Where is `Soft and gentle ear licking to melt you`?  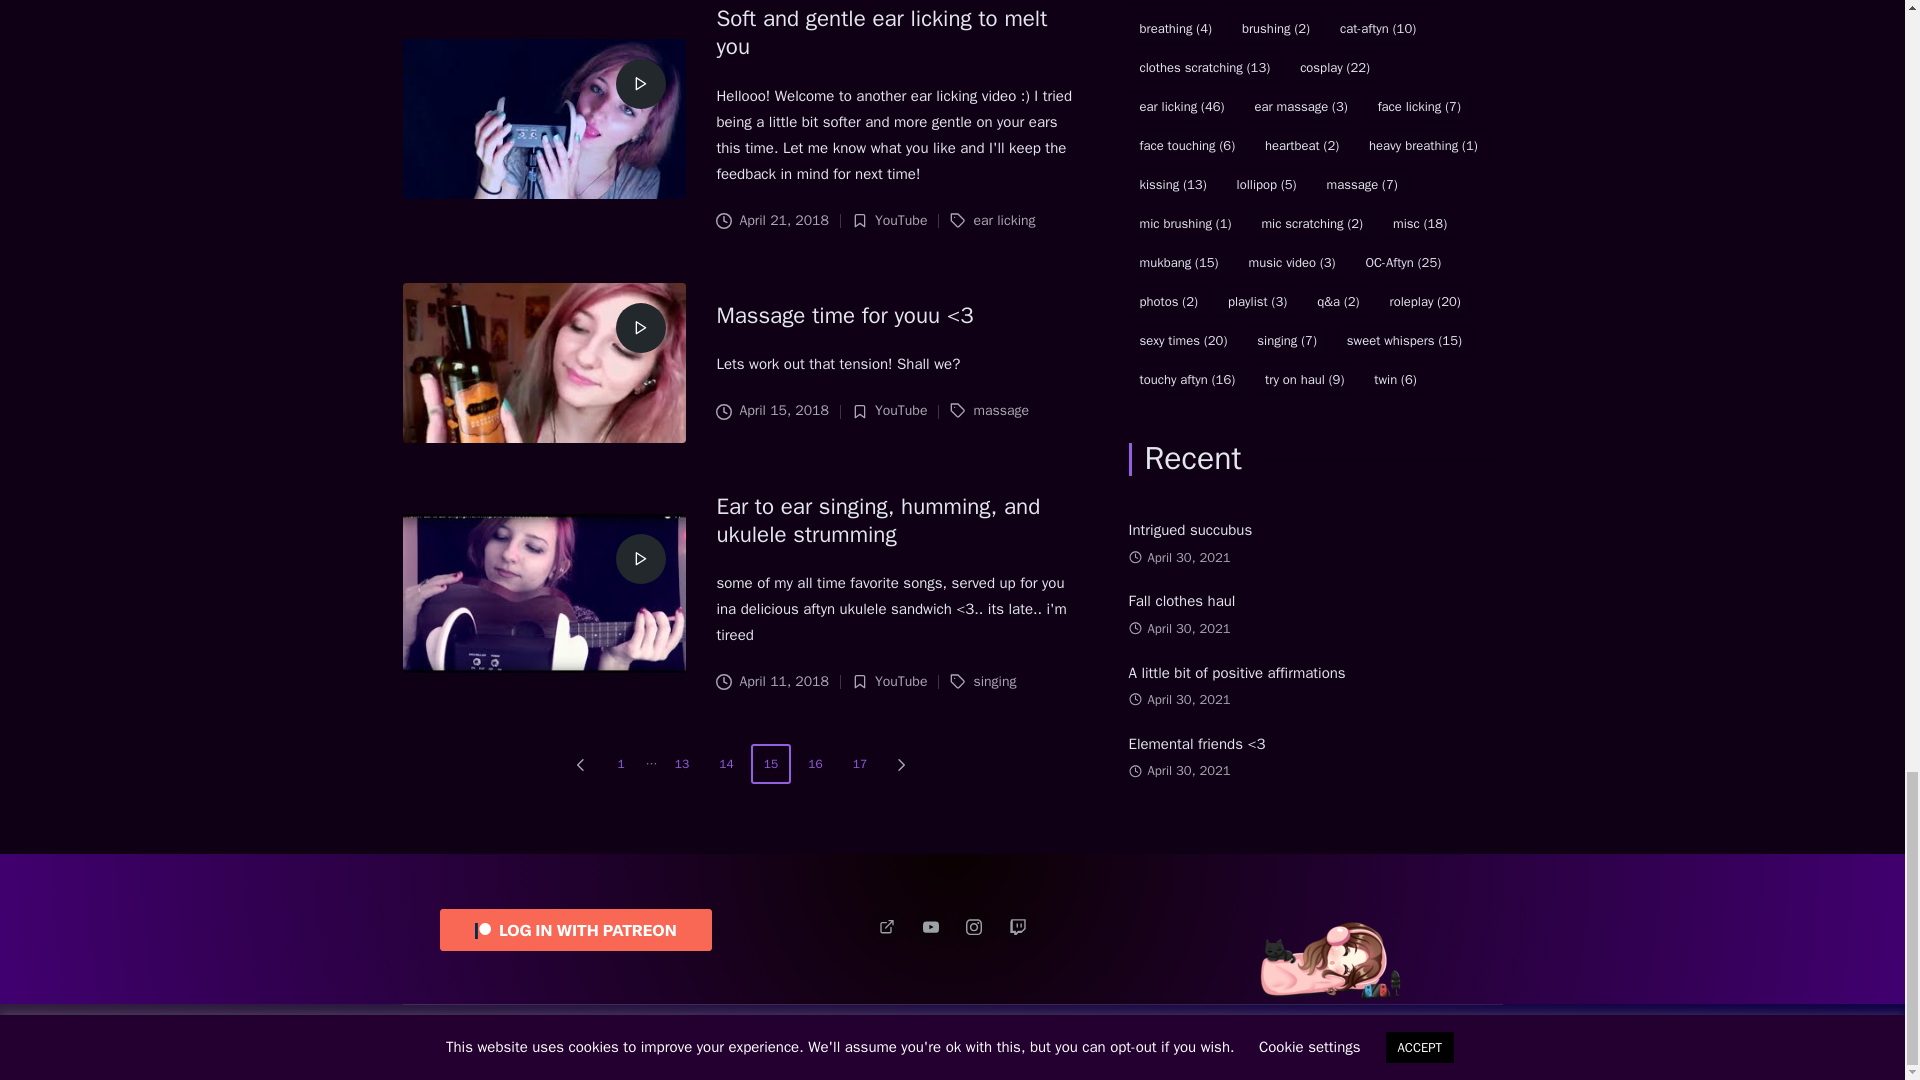 Soft and gentle ear licking to melt you is located at coordinates (881, 32).